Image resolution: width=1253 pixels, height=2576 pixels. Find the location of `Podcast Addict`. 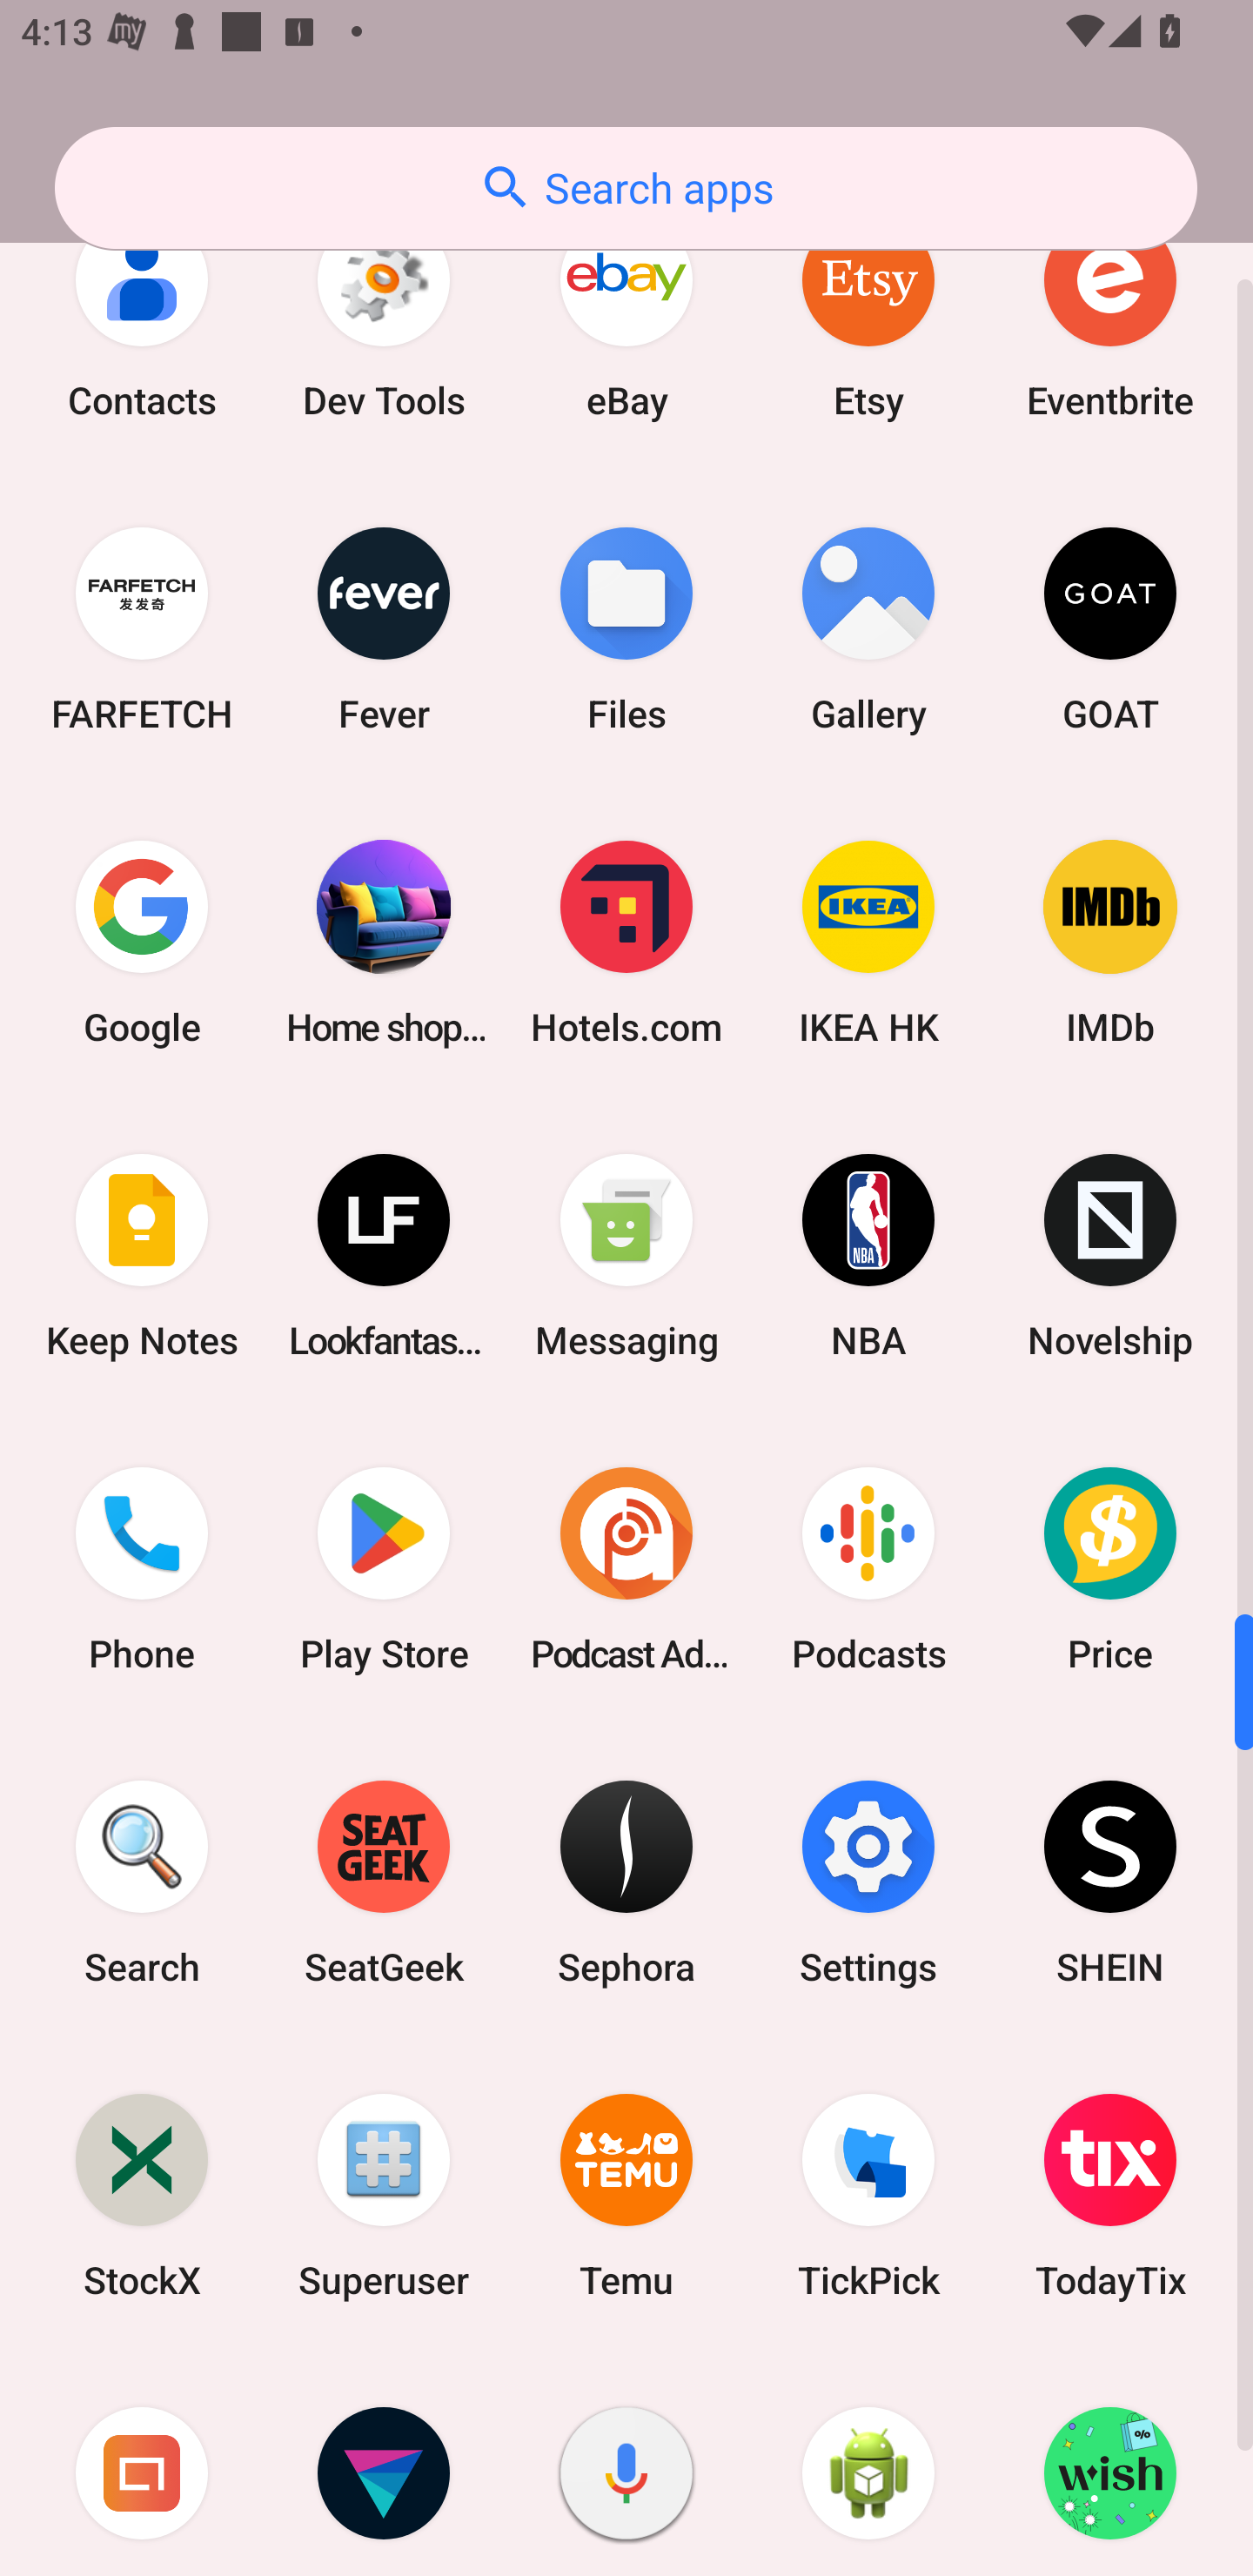

Podcast Addict is located at coordinates (626, 1568).